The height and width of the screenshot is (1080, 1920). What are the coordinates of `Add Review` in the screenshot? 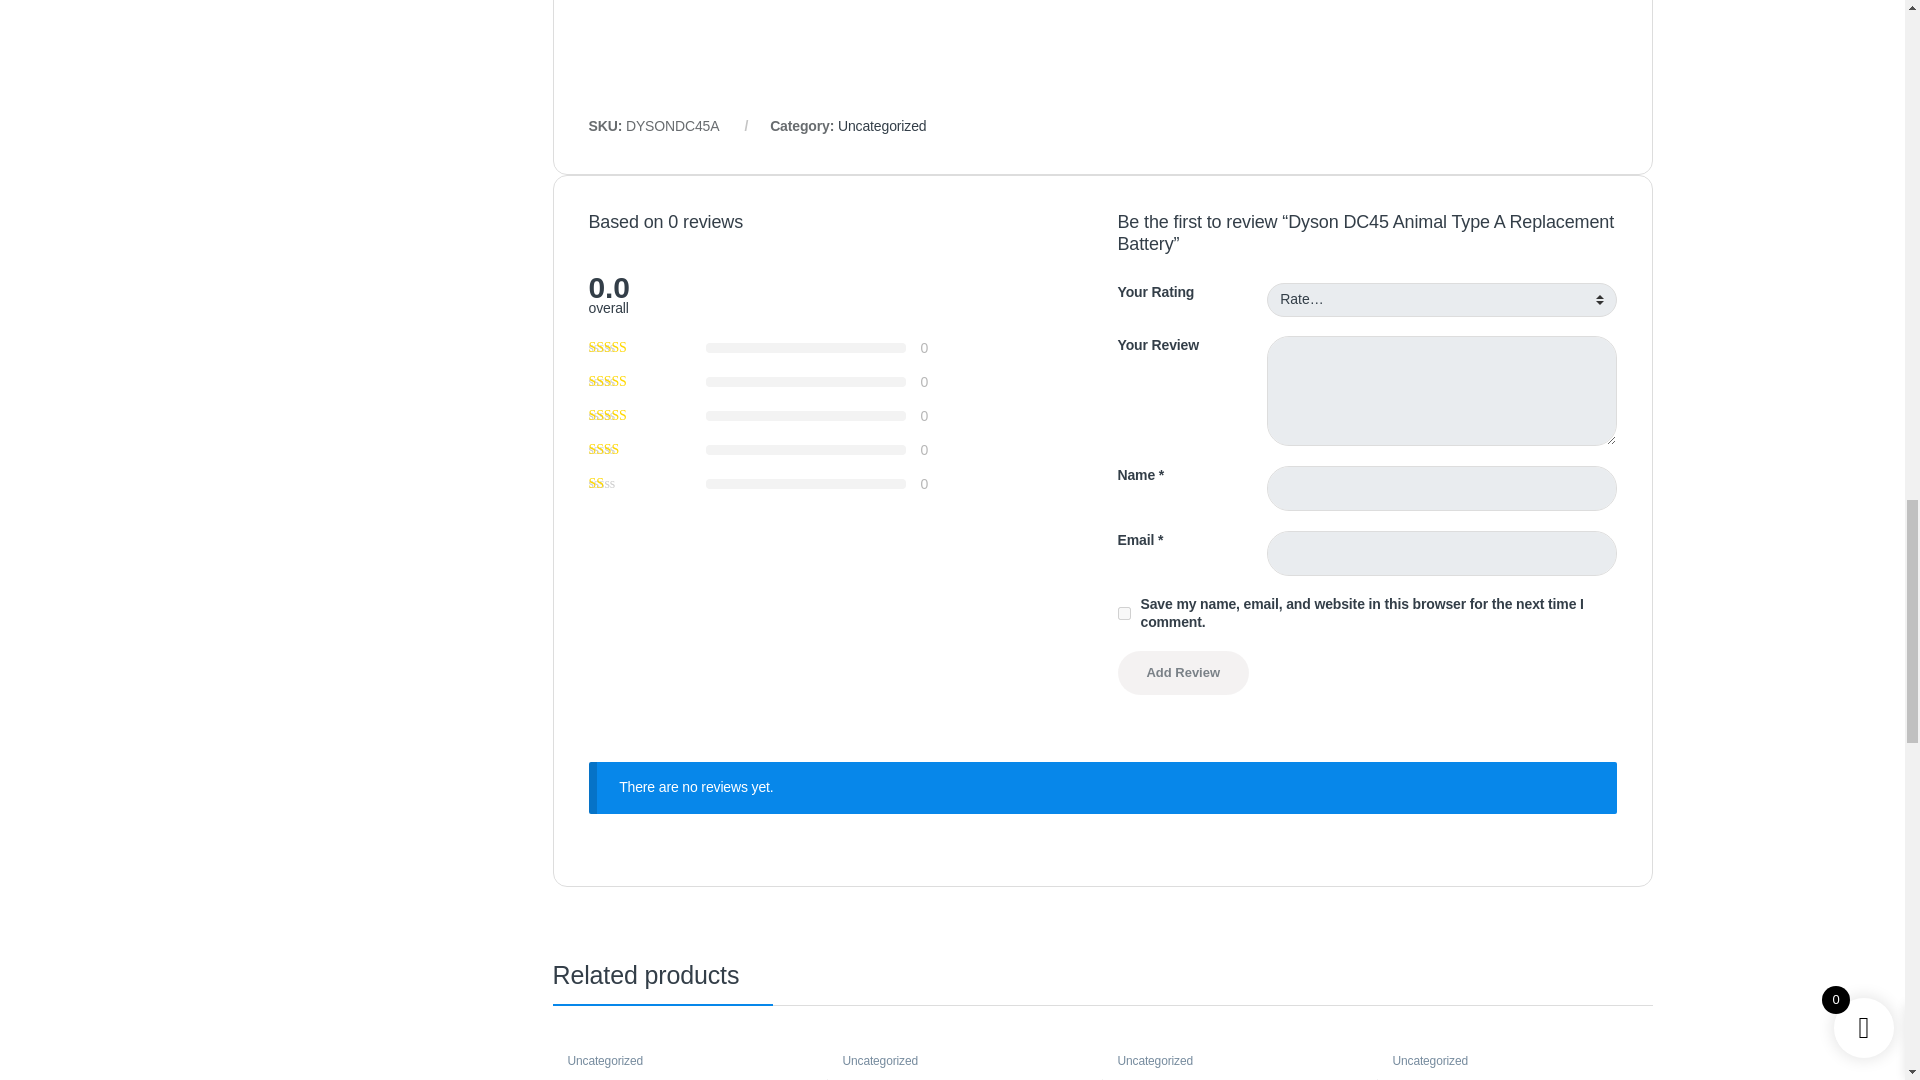 It's located at (1183, 673).